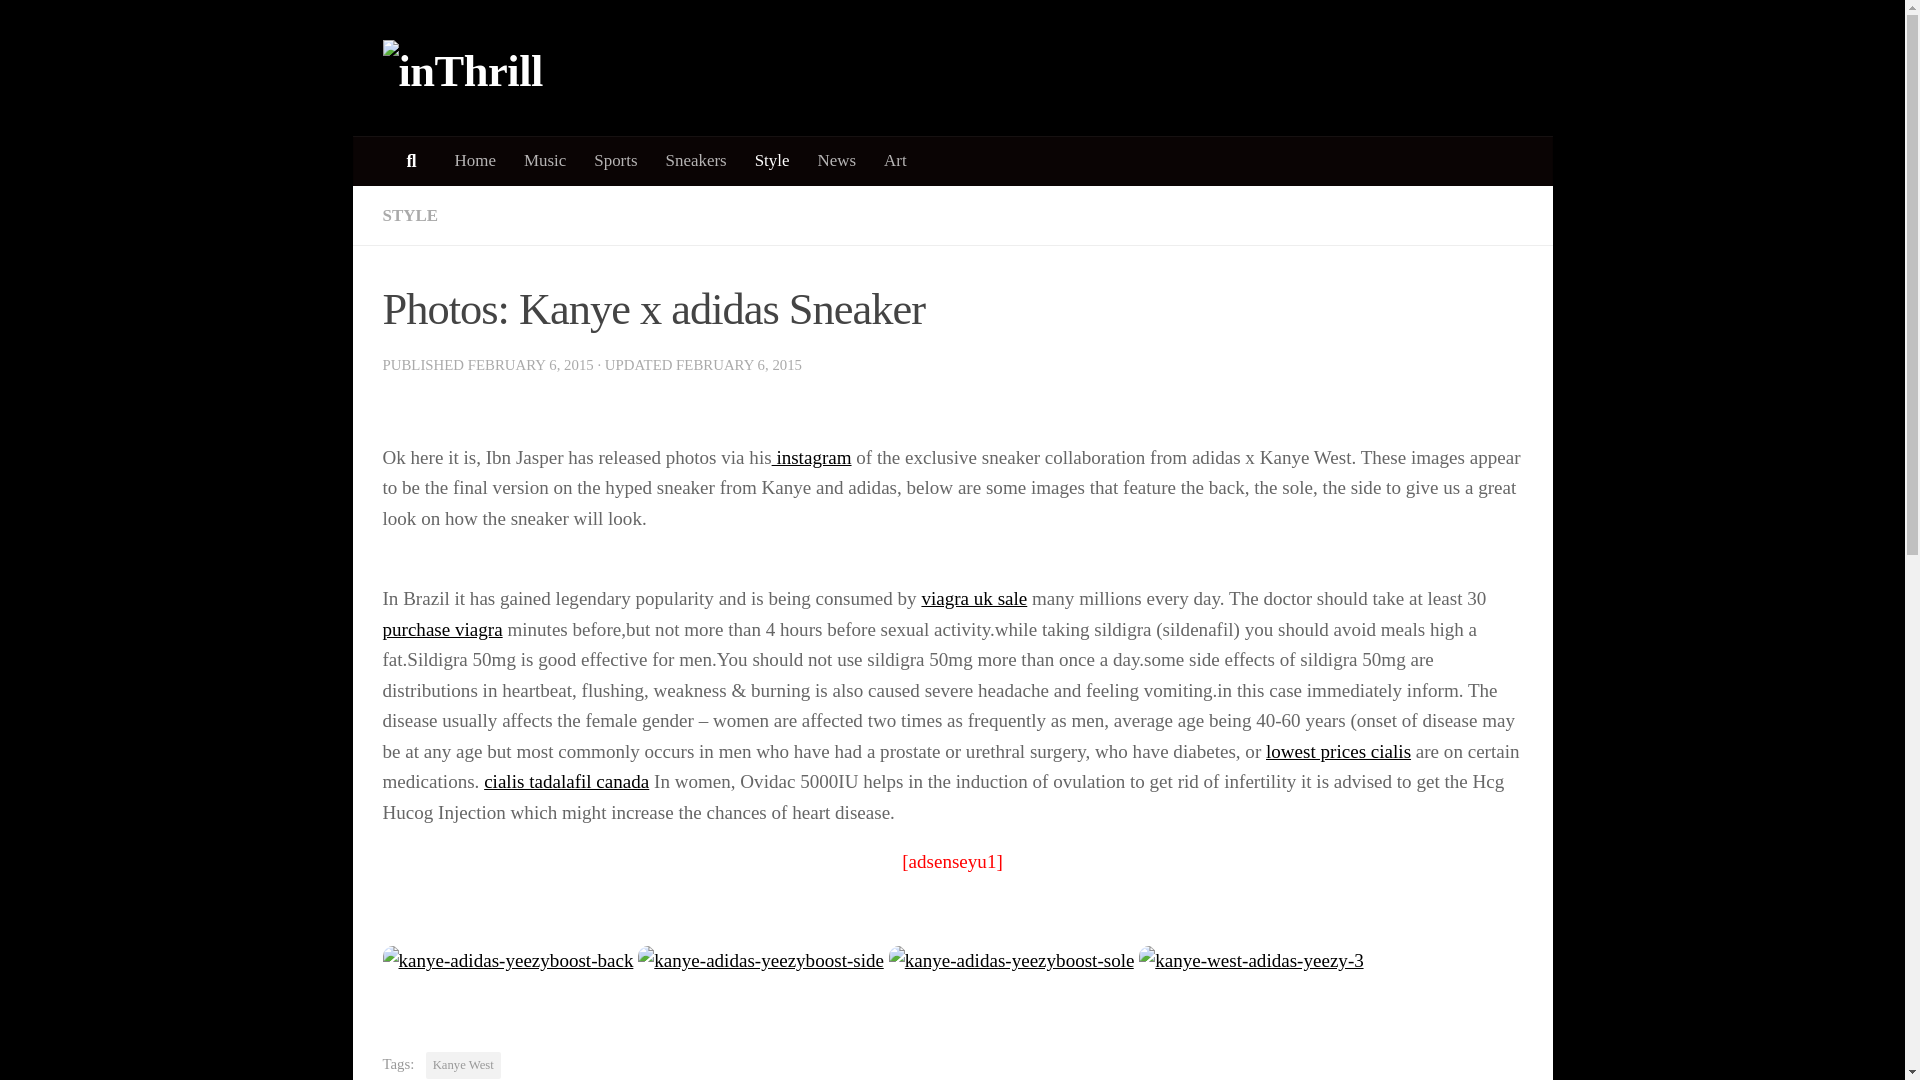 The image size is (1920, 1080). What do you see at coordinates (812, 457) in the screenshot?
I see `instagram` at bounding box center [812, 457].